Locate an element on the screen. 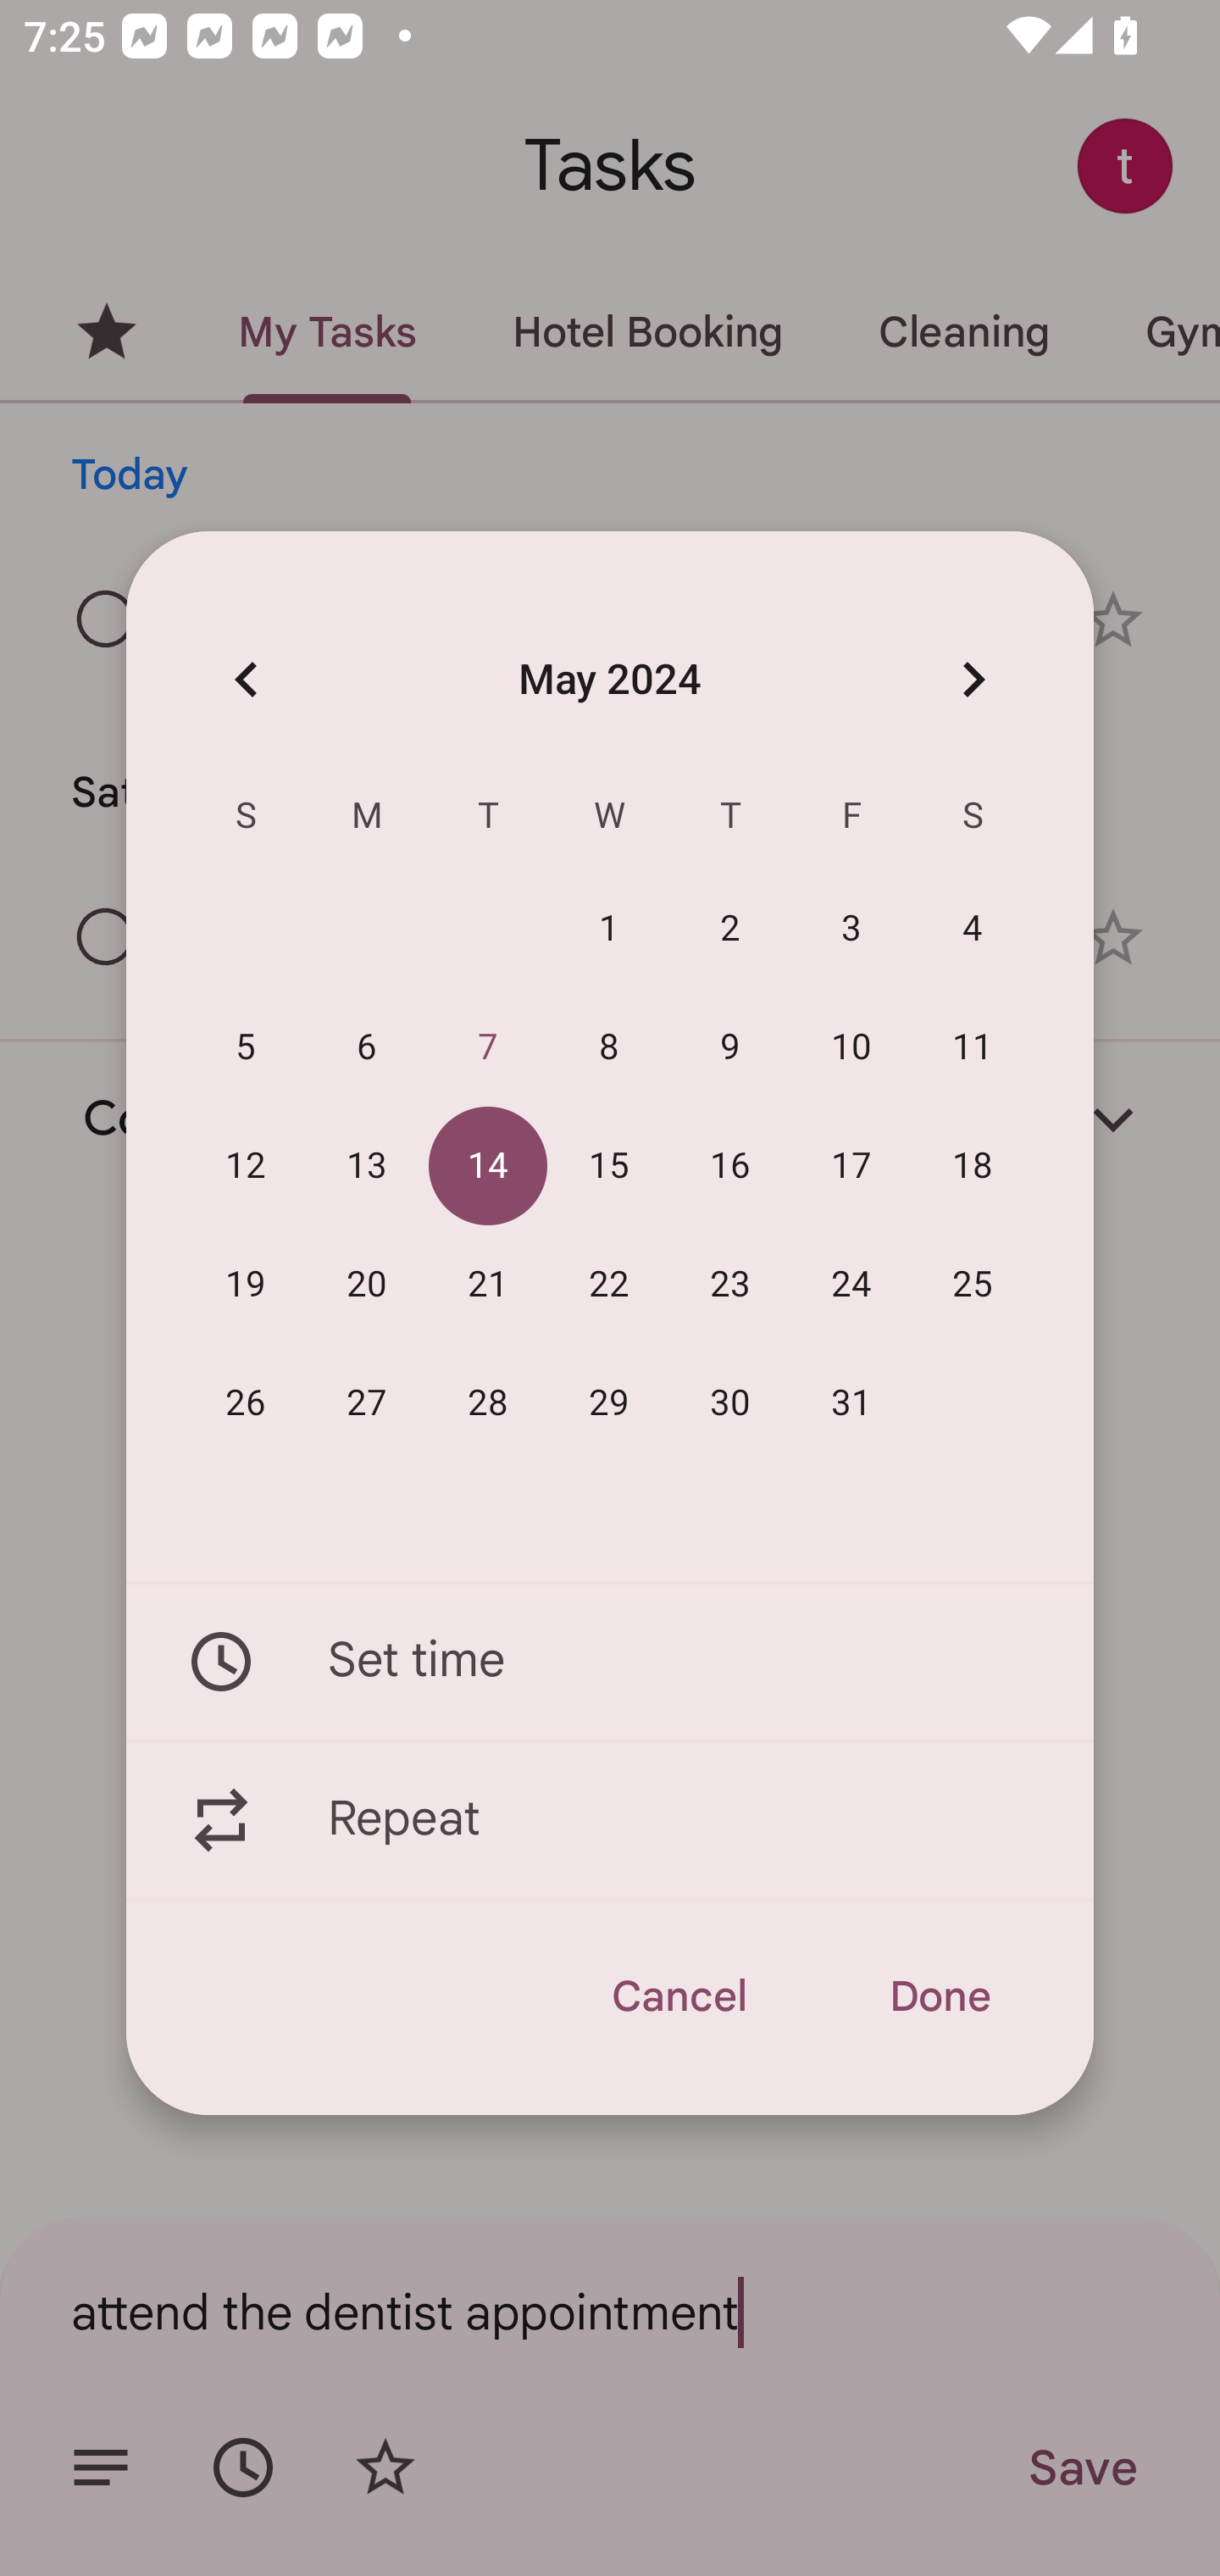  18 18 May 2024 is located at coordinates (973, 1167).